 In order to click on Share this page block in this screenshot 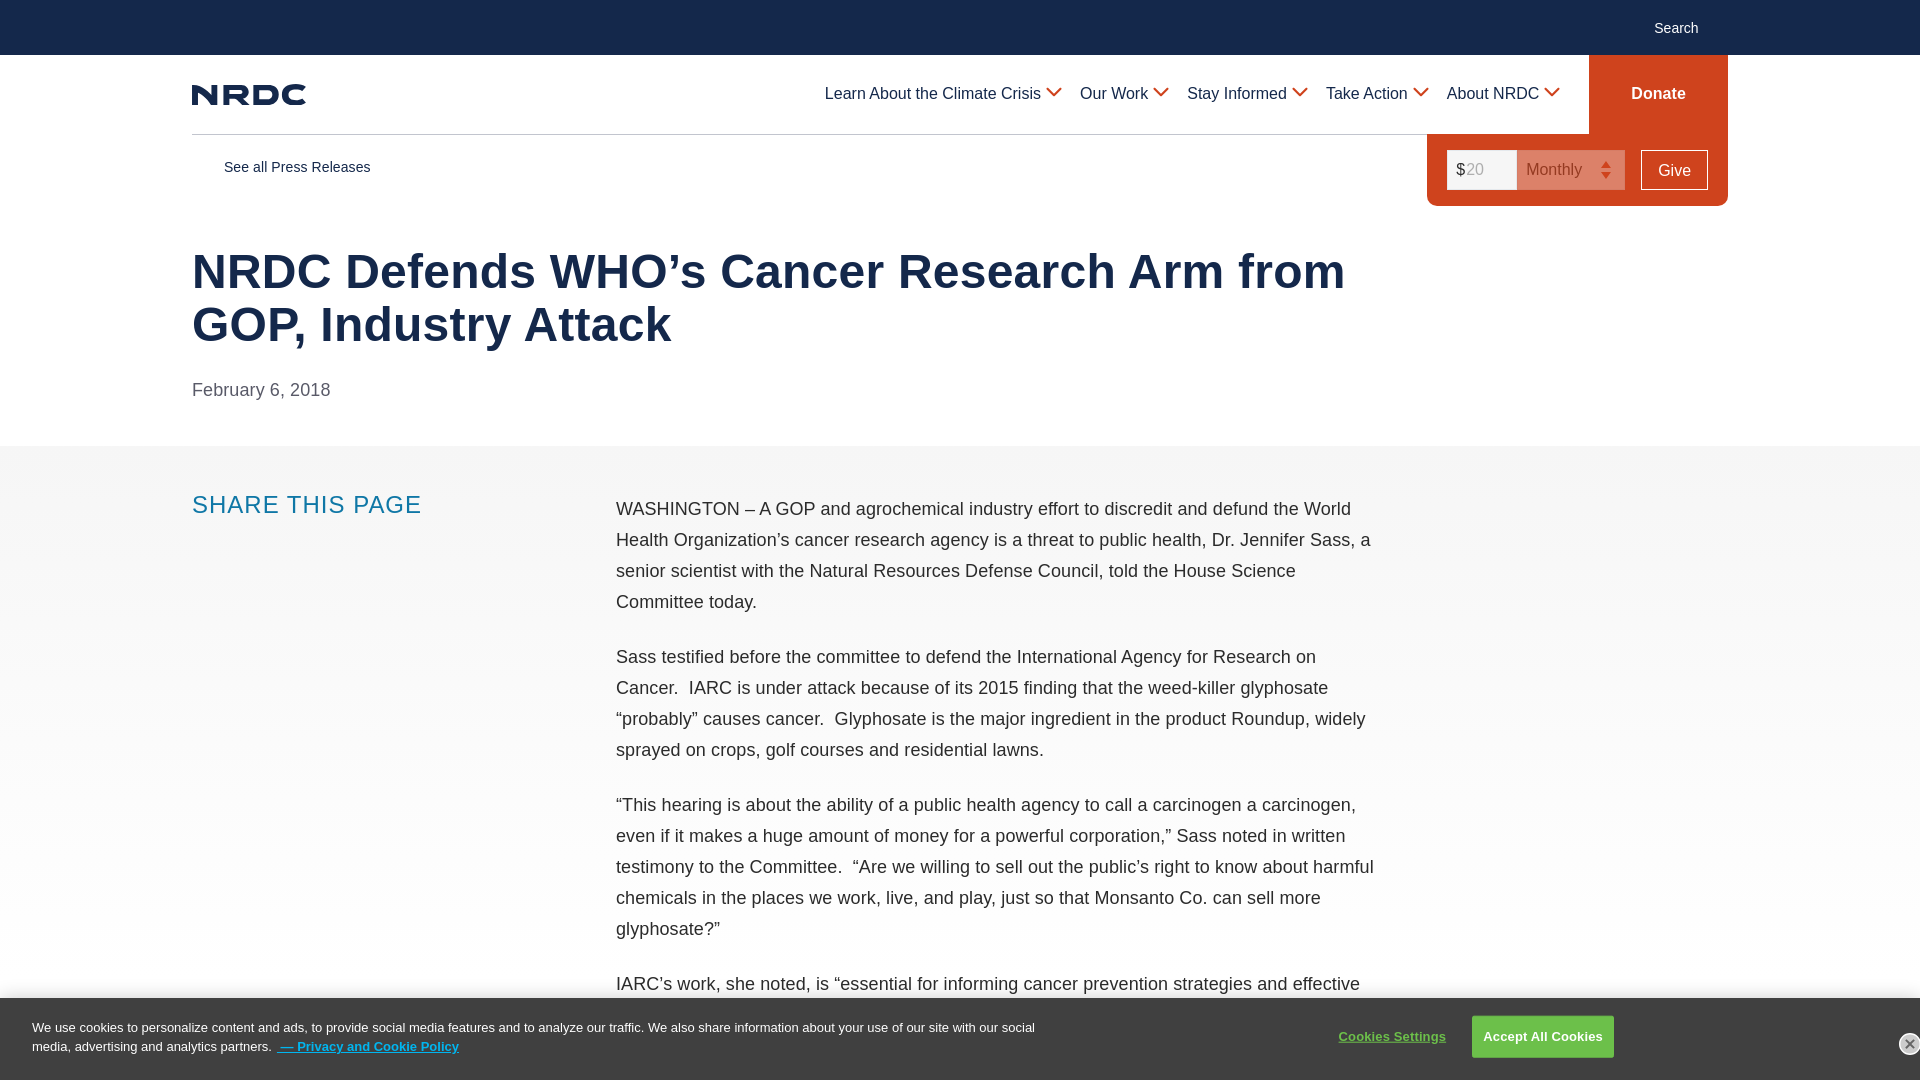, I will do `click(286, 543)`.